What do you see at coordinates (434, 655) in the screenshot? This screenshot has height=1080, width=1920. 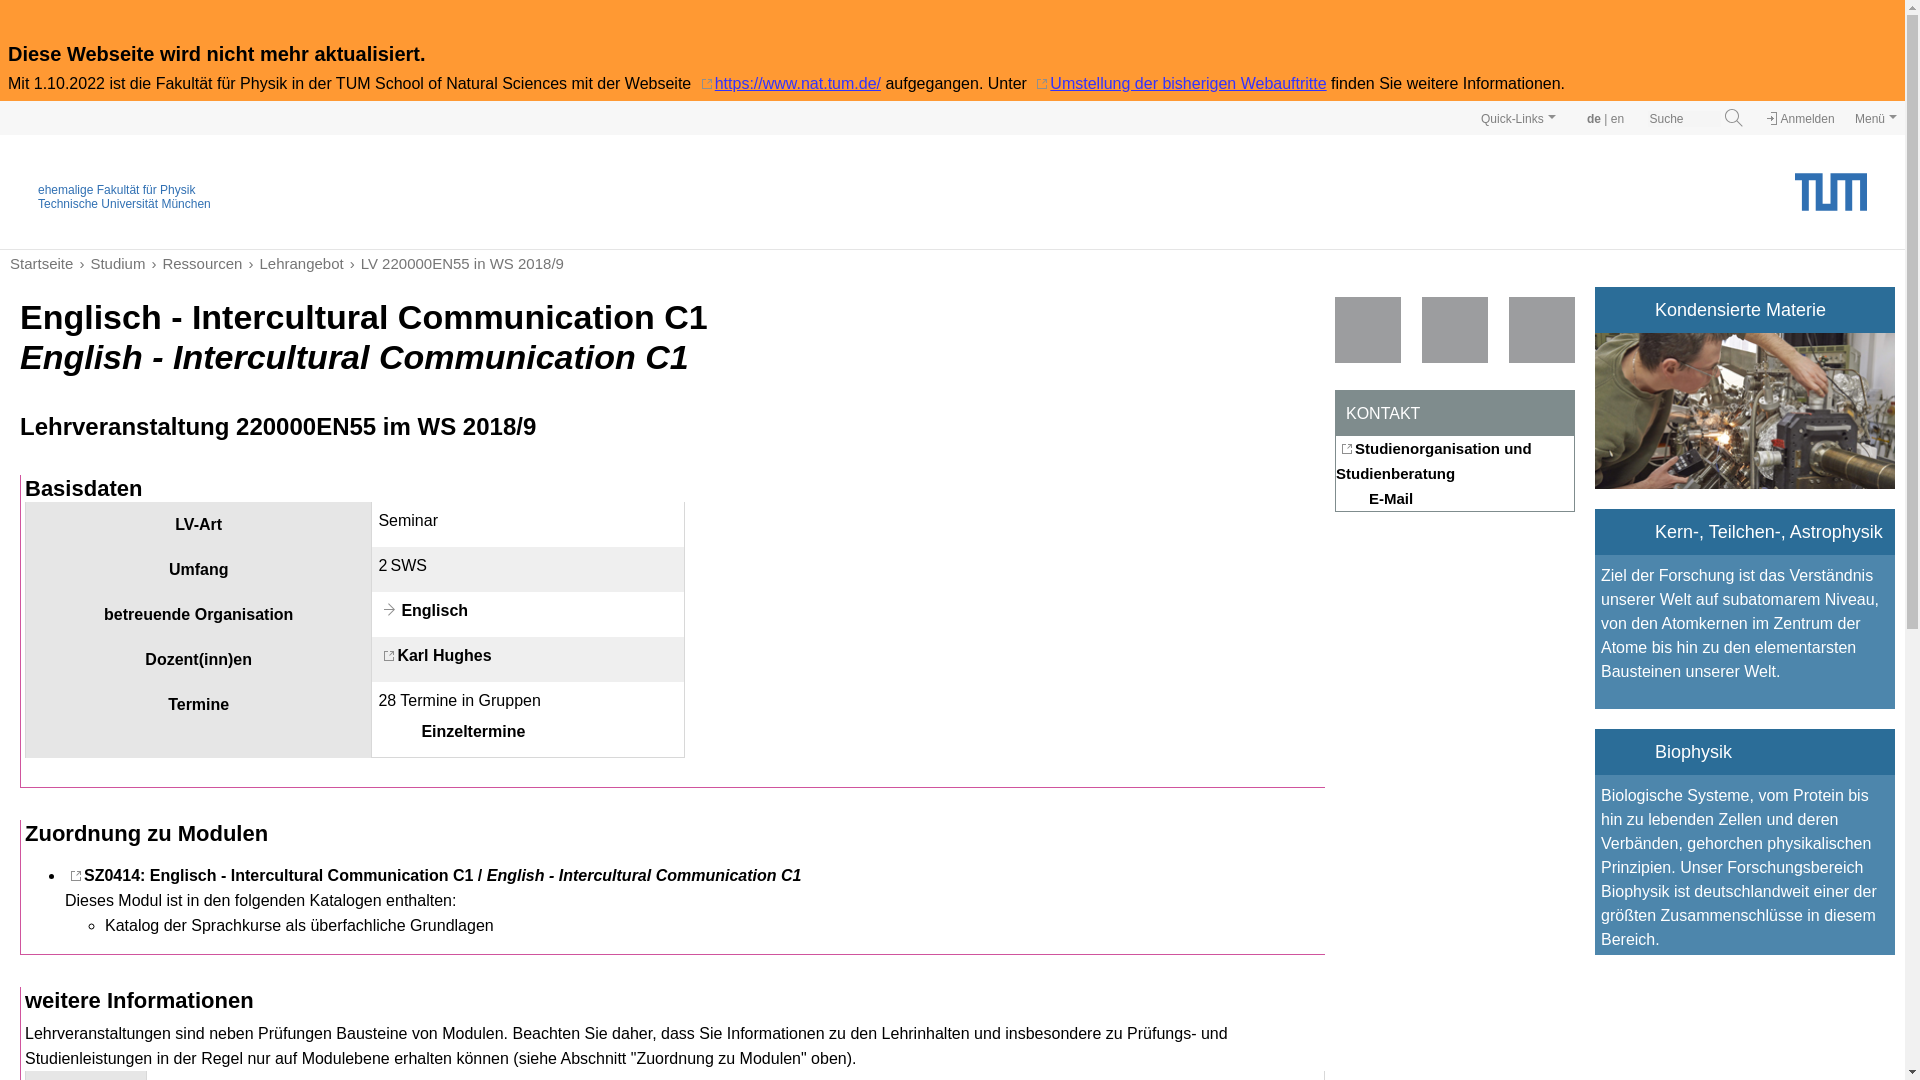 I see `Karl Hughes` at bounding box center [434, 655].